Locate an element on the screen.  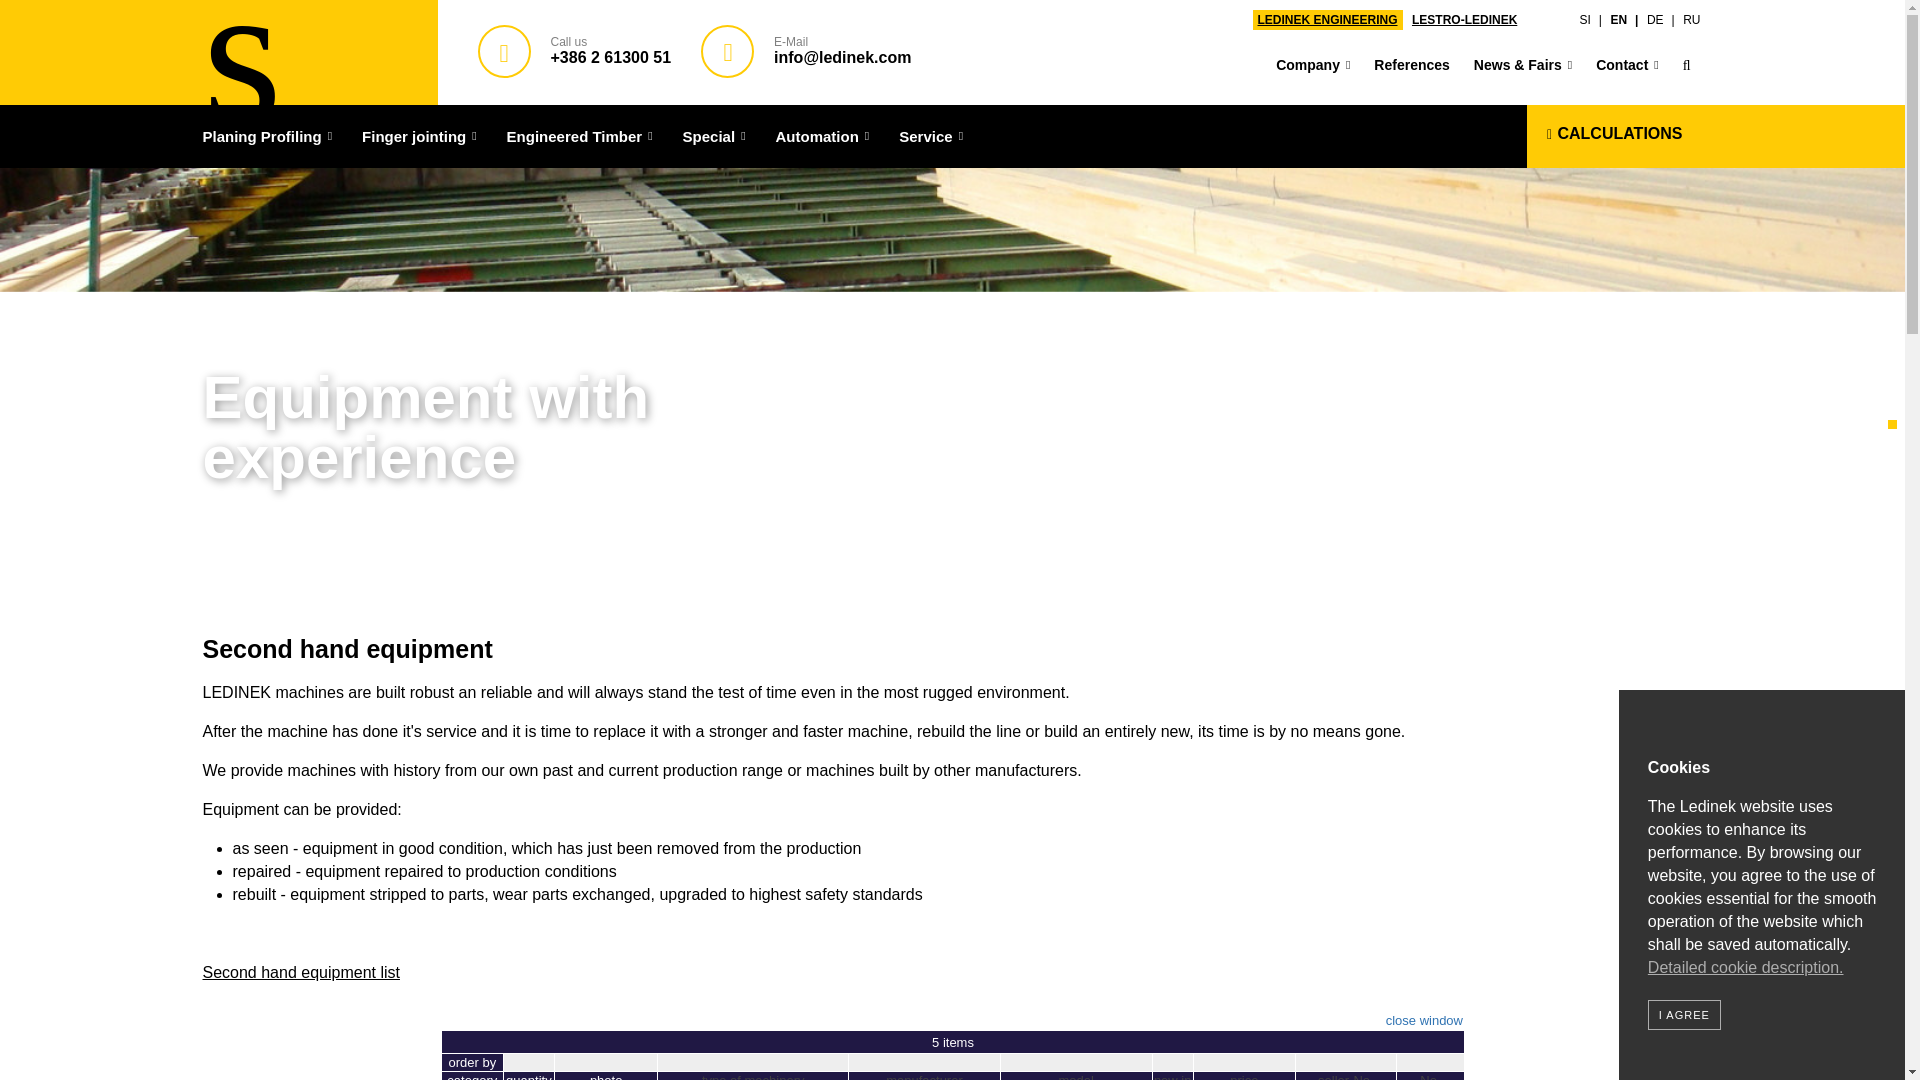
LEDINEK ENGINEERING is located at coordinates (1326, 20).